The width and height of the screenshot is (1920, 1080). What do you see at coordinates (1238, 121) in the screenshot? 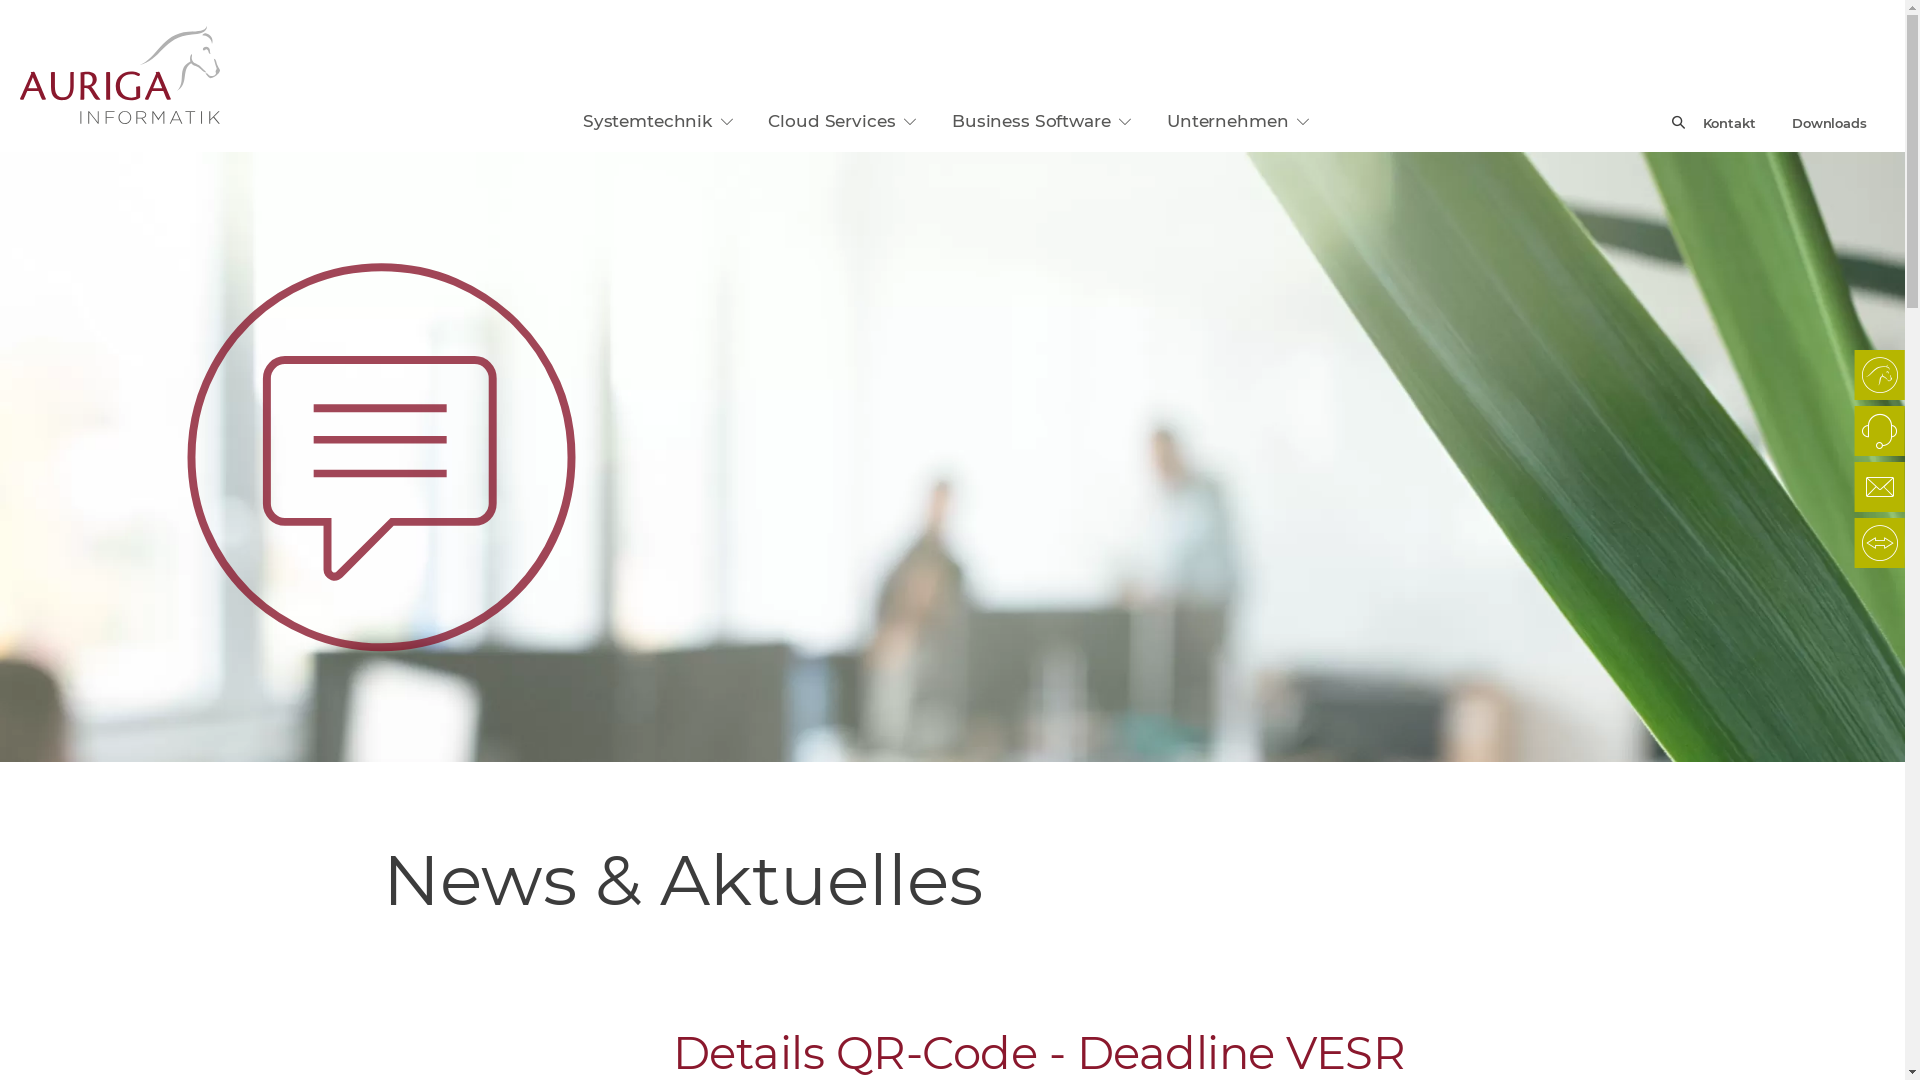
I see `Unternehmen` at bounding box center [1238, 121].